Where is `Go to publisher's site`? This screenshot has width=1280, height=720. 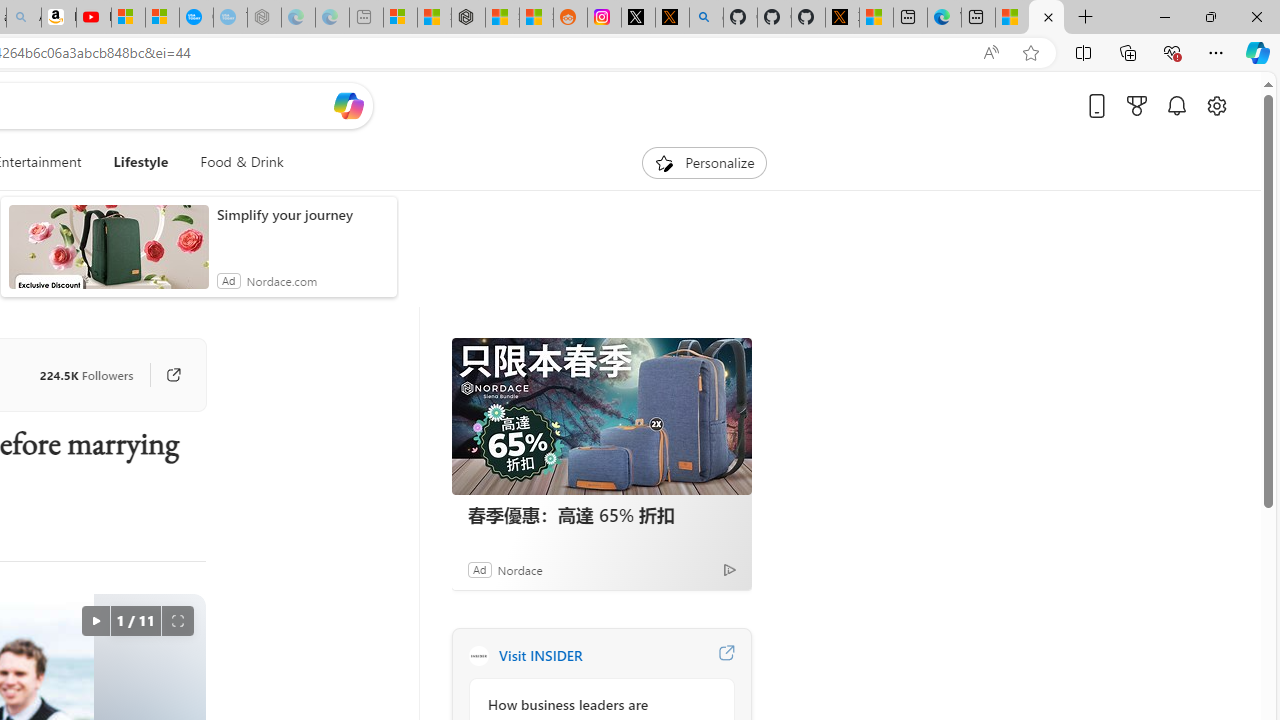 Go to publisher's site is located at coordinates (164, 374).